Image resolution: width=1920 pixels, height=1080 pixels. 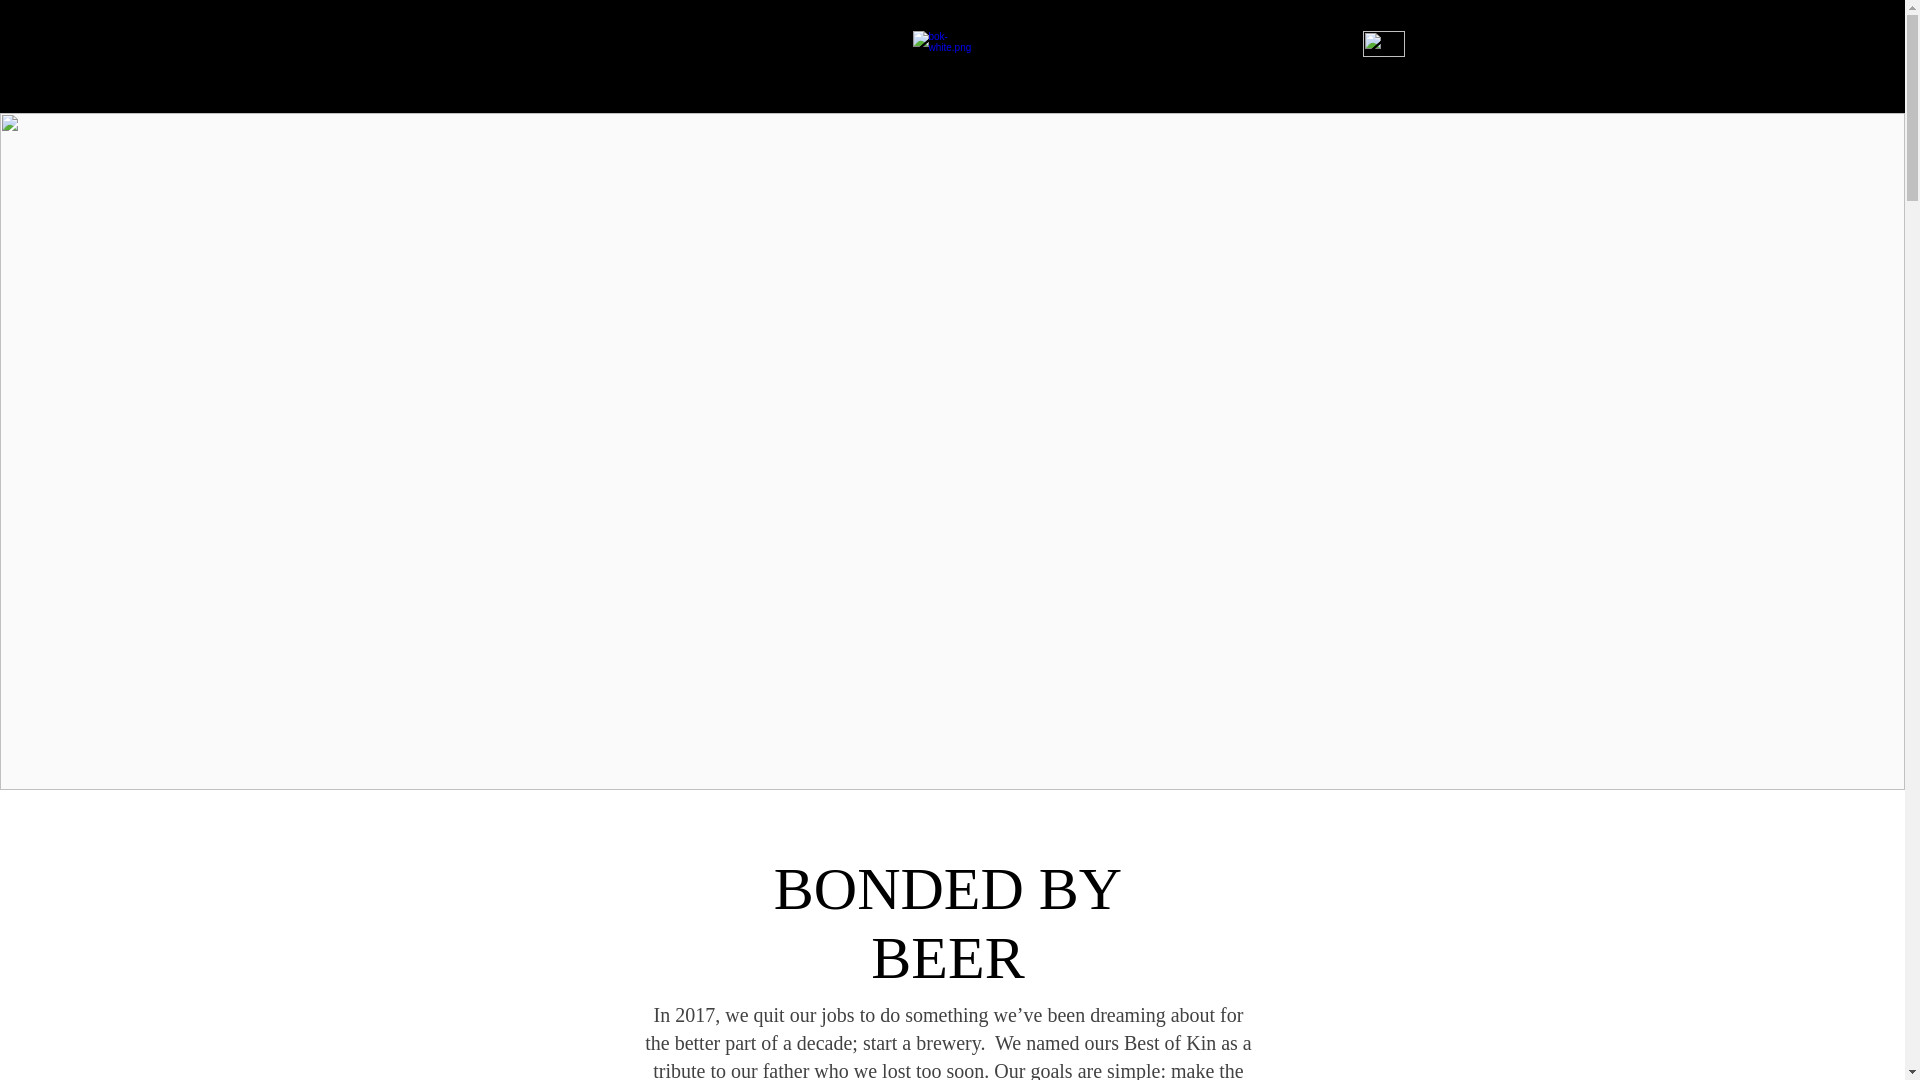 What do you see at coordinates (1383, 44) in the screenshot?
I see `Hamburger Button.png` at bounding box center [1383, 44].